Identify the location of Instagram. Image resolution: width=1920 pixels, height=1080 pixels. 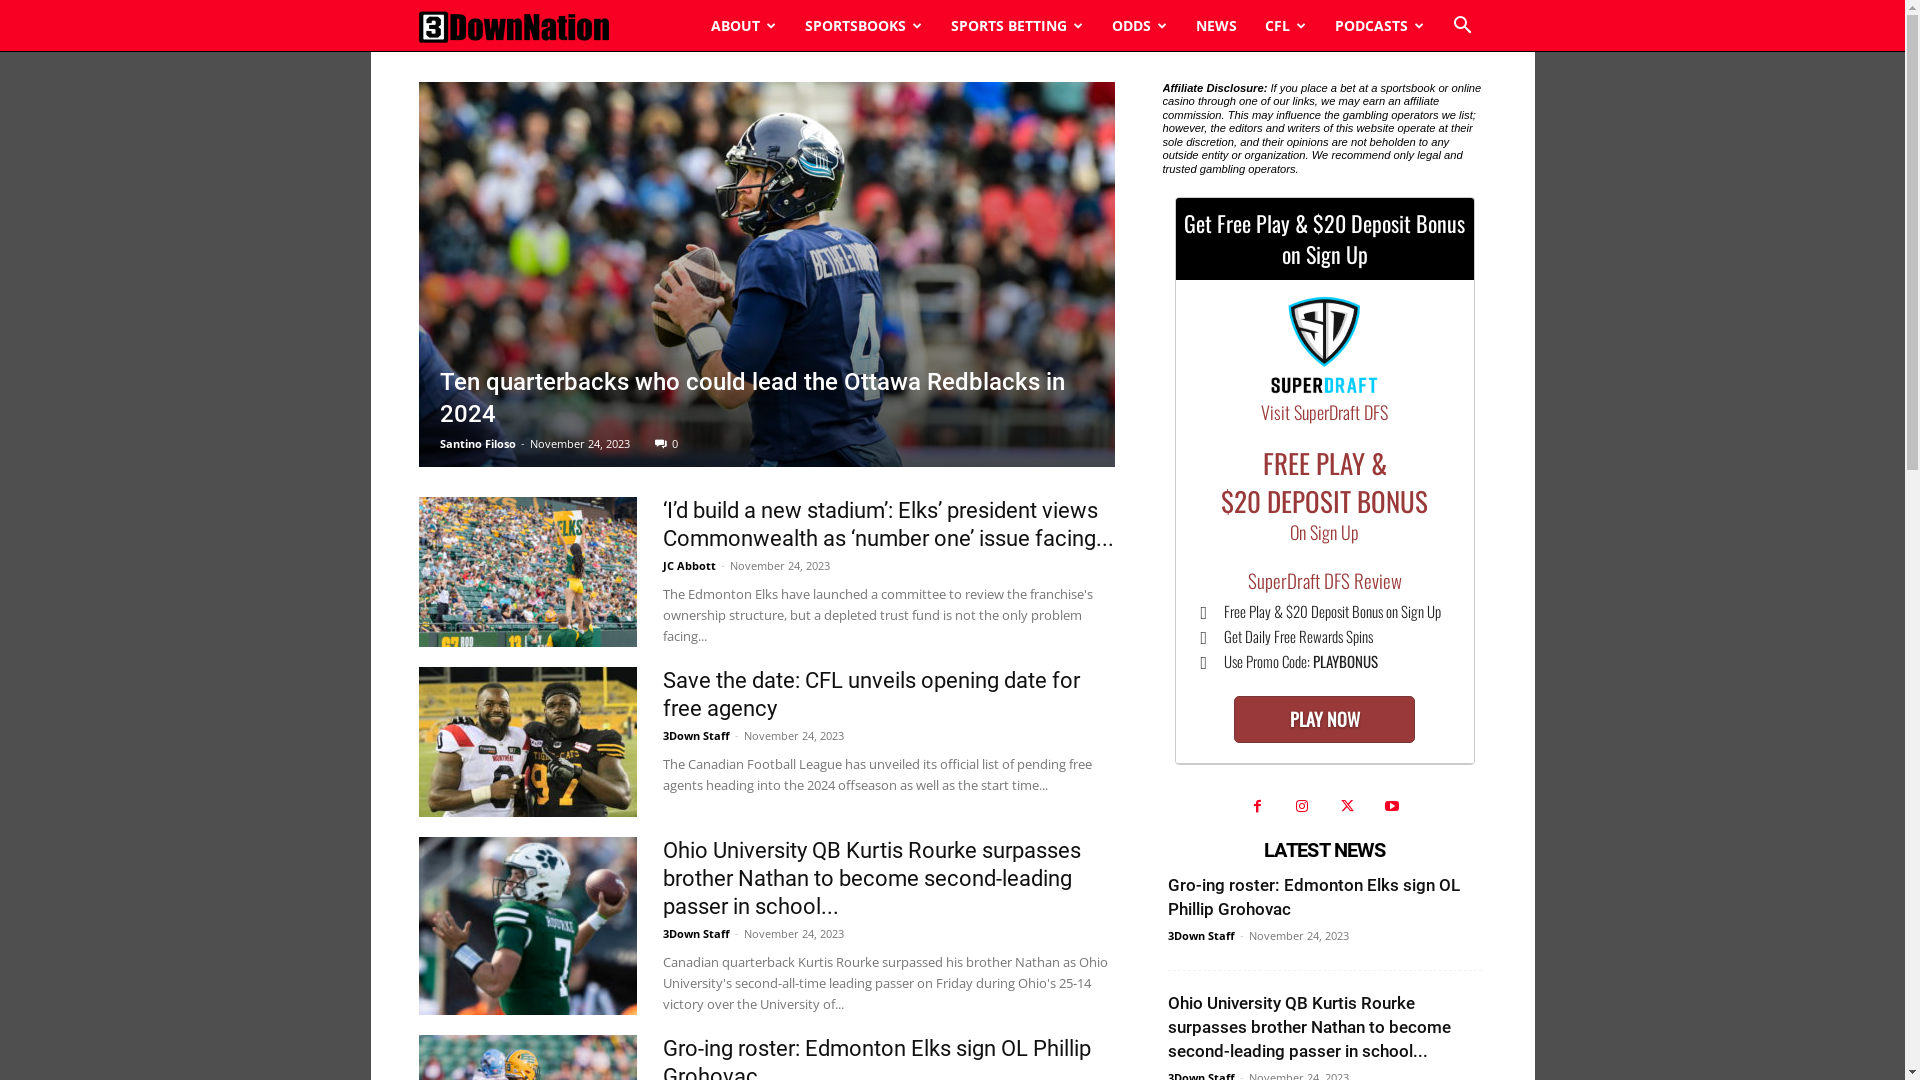
(1302, 808).